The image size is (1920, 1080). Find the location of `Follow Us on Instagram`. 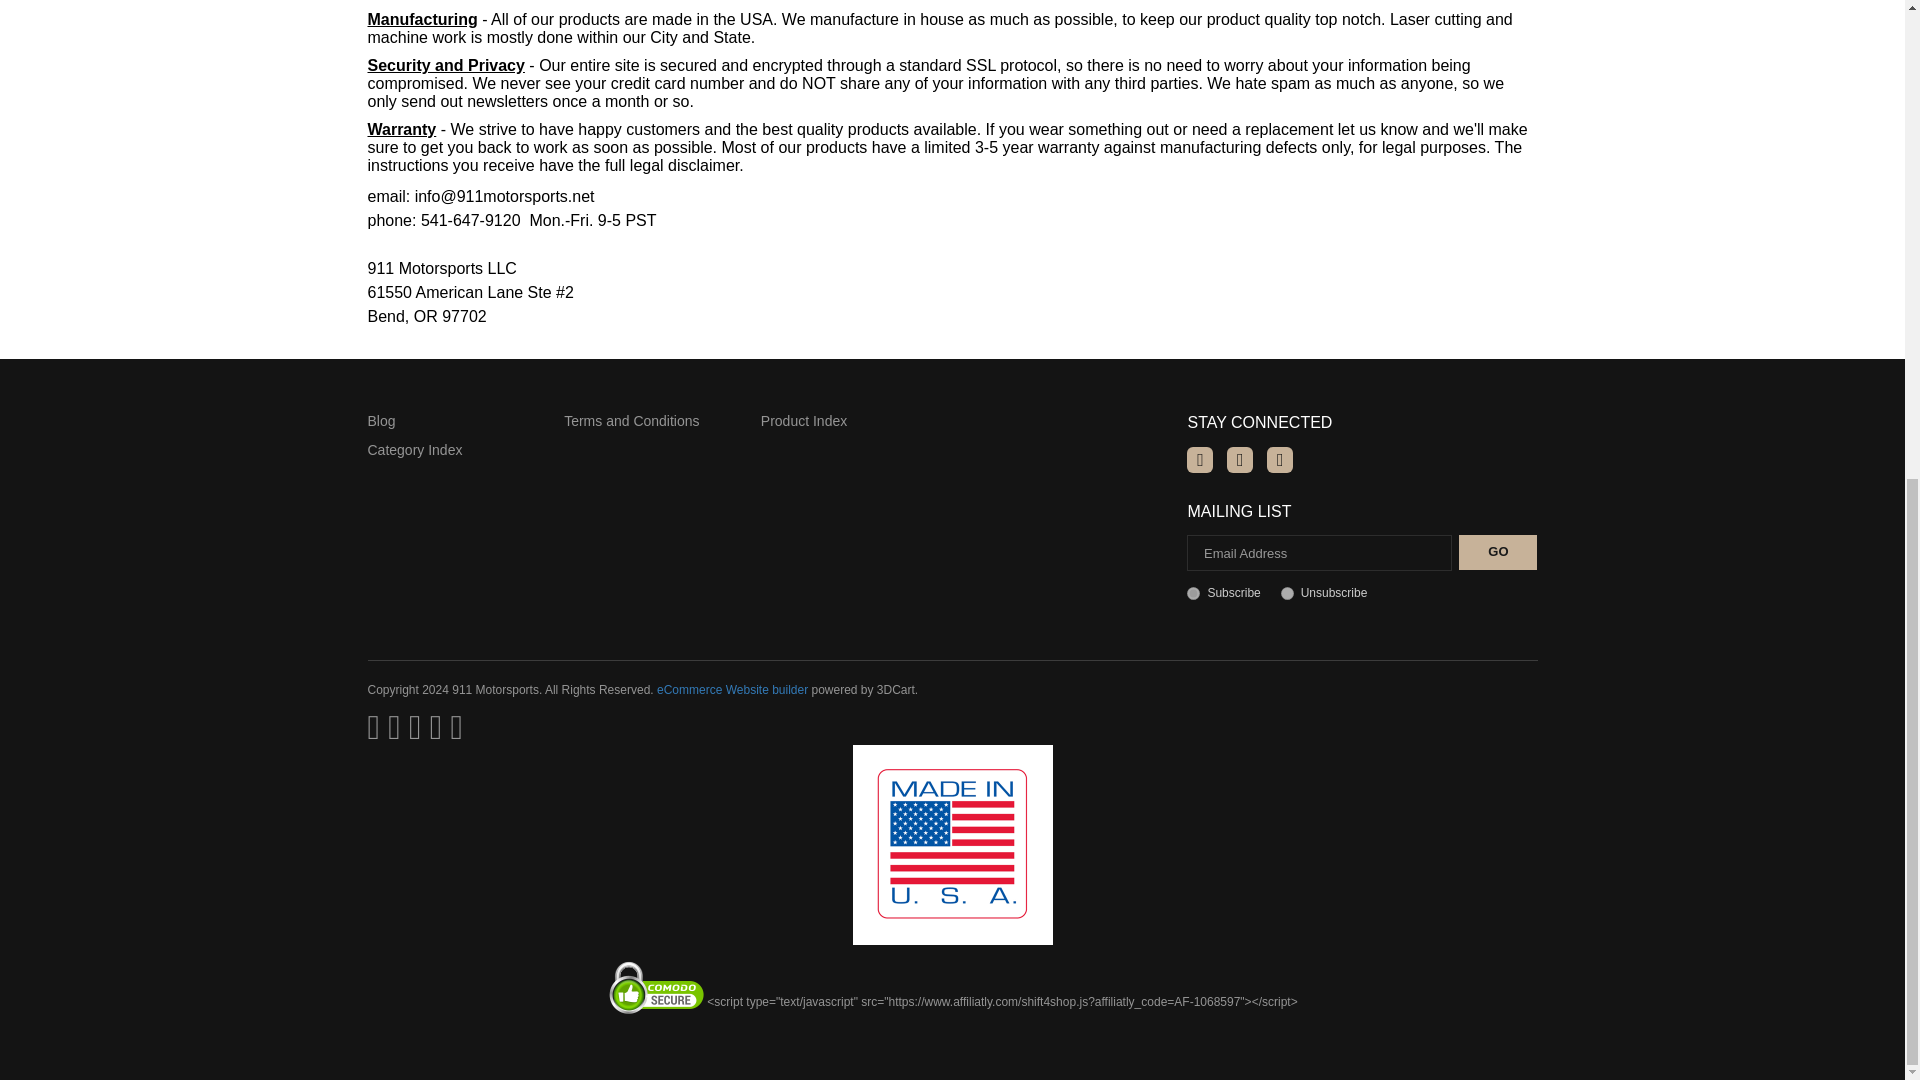

Follow Us on Instagram is located at coordinates (1280, 460).